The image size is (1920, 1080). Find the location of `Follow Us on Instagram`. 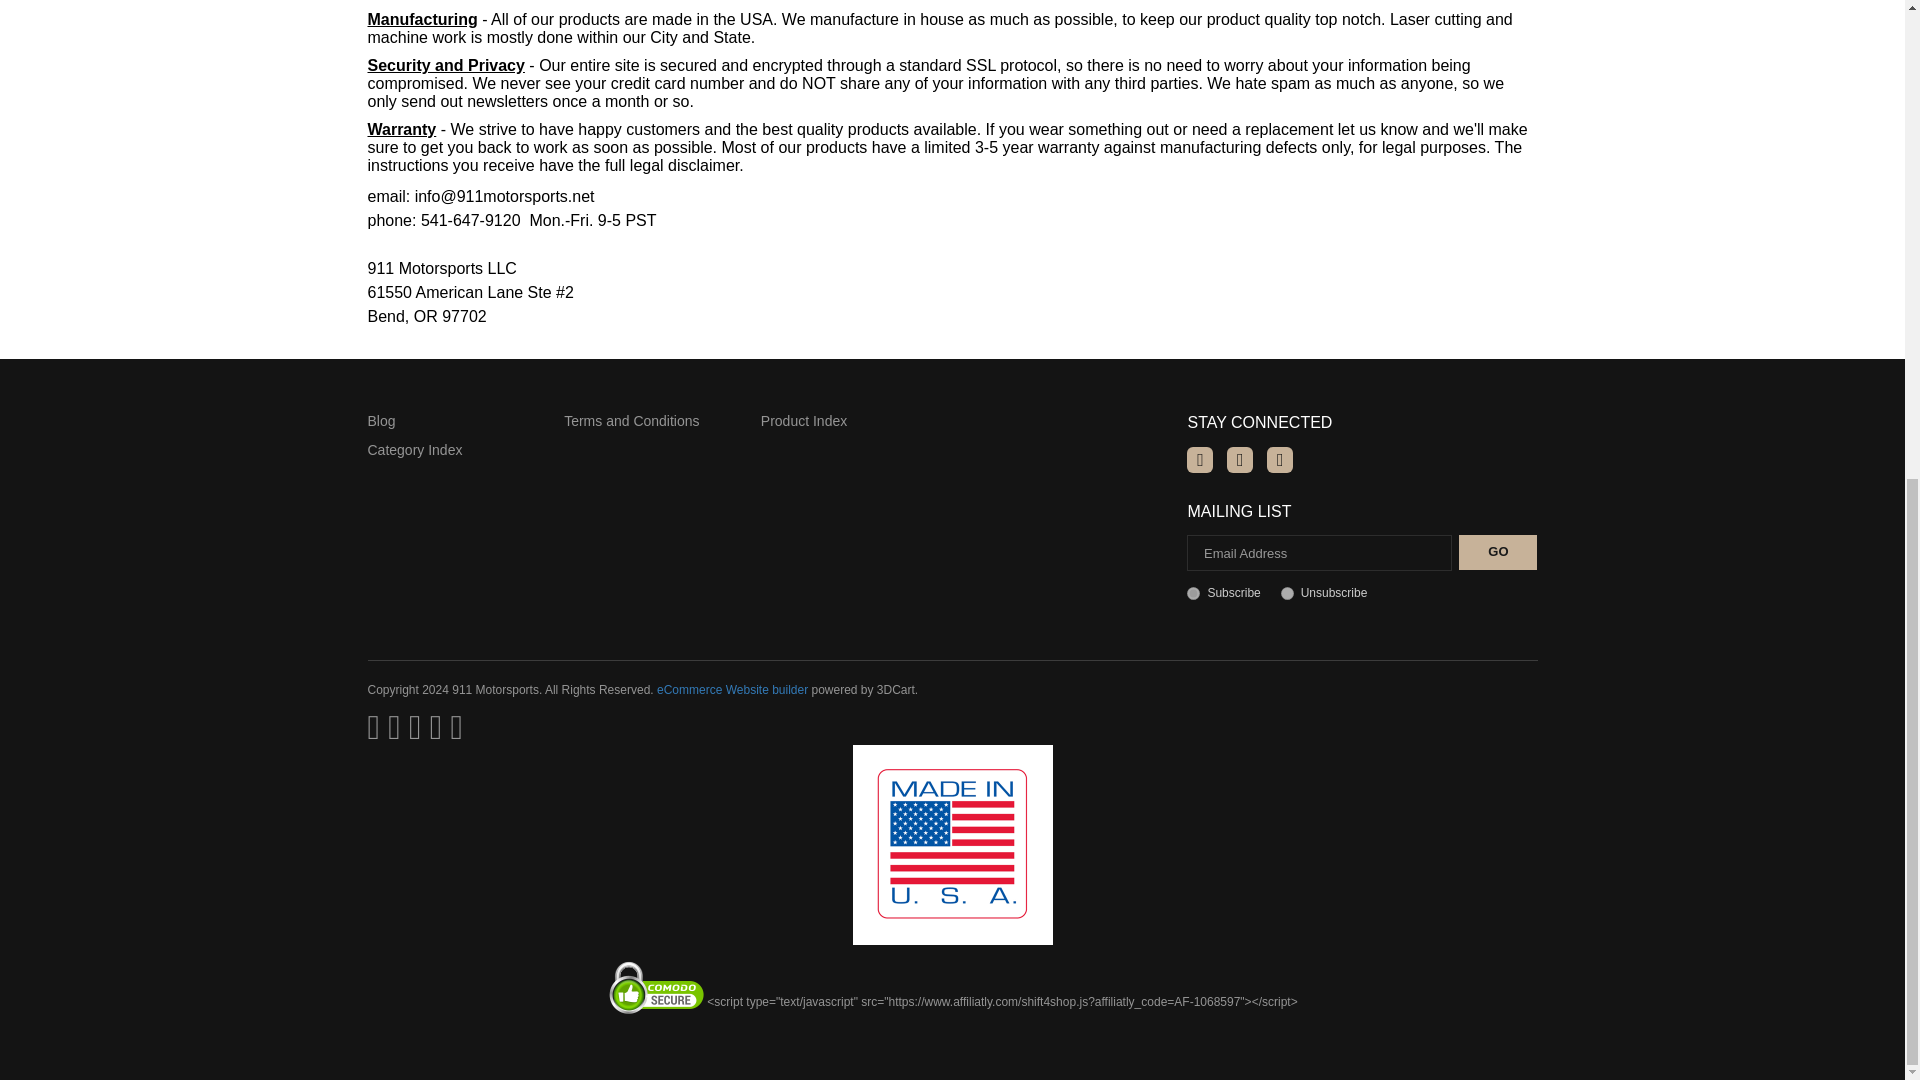

Follow Us on Instagram is located at coordinates (1280, 460).